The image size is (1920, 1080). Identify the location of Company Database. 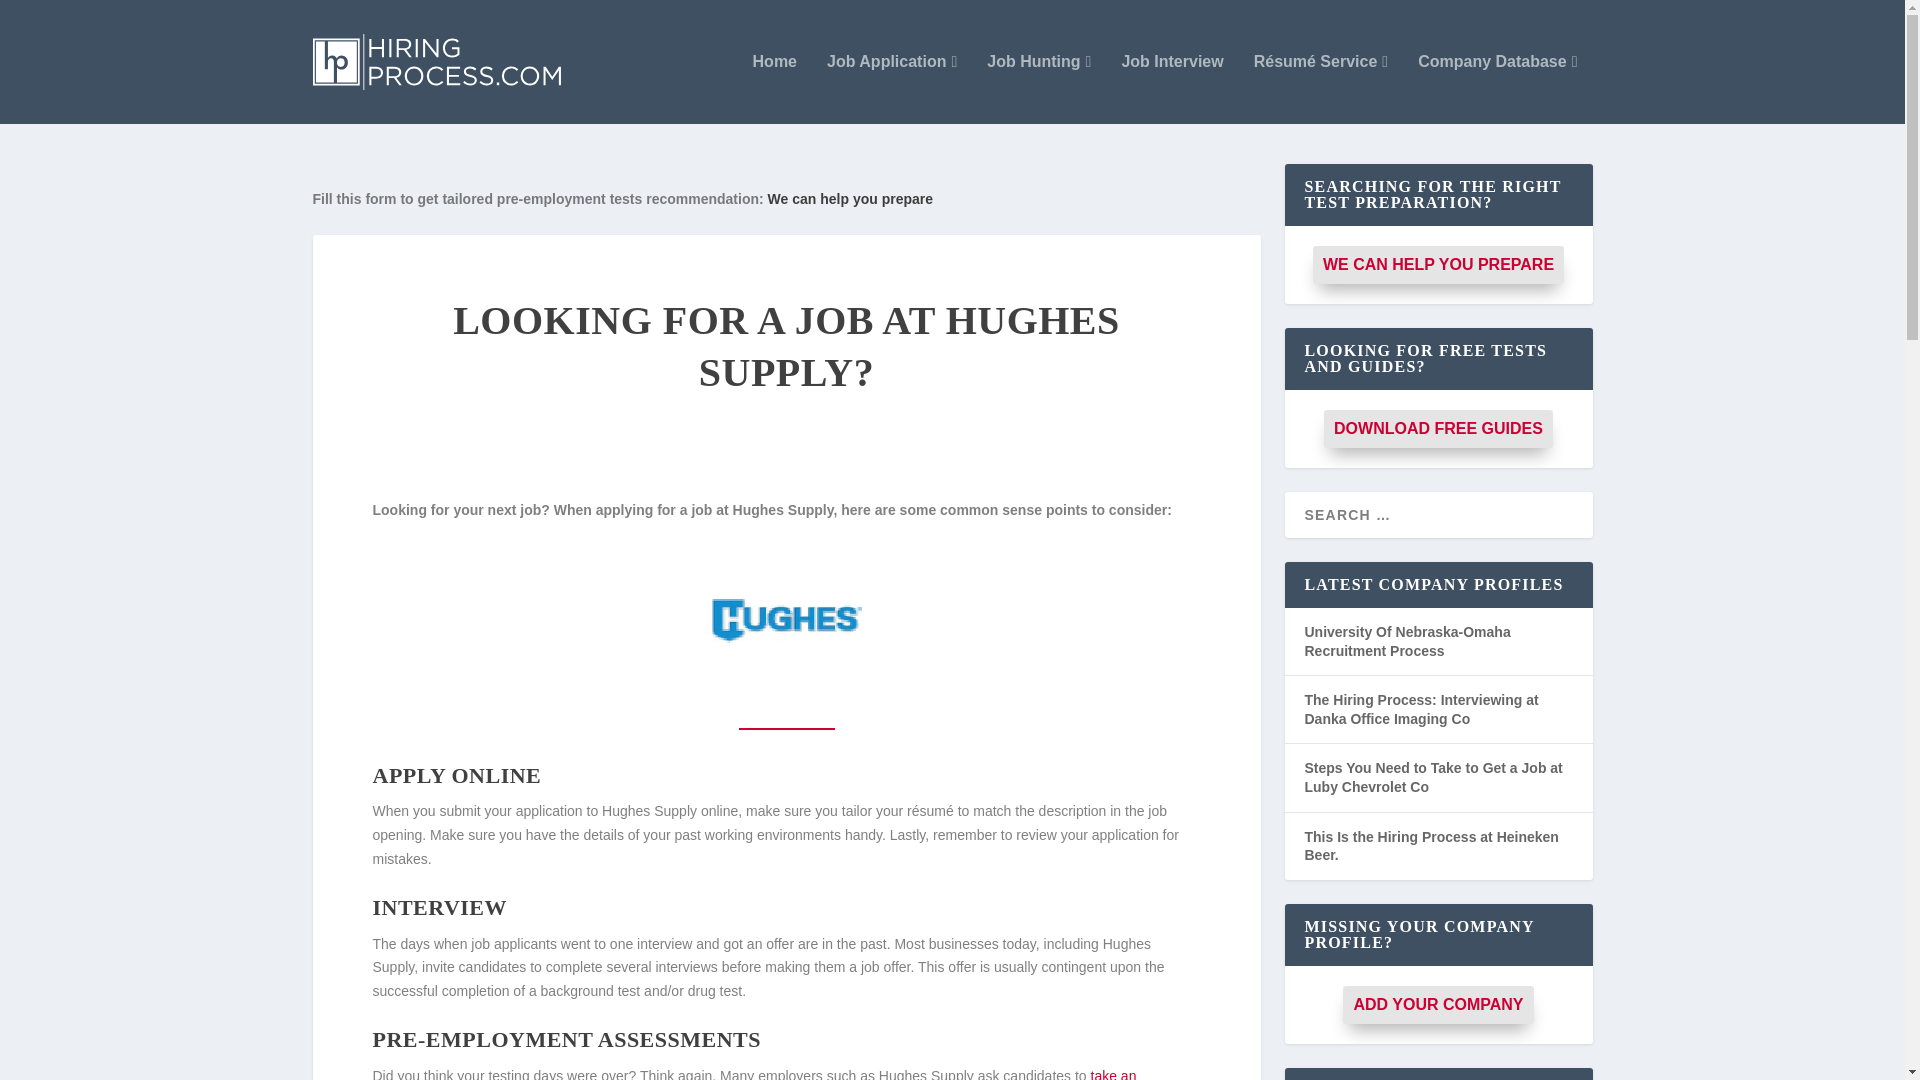
(1497, 89).